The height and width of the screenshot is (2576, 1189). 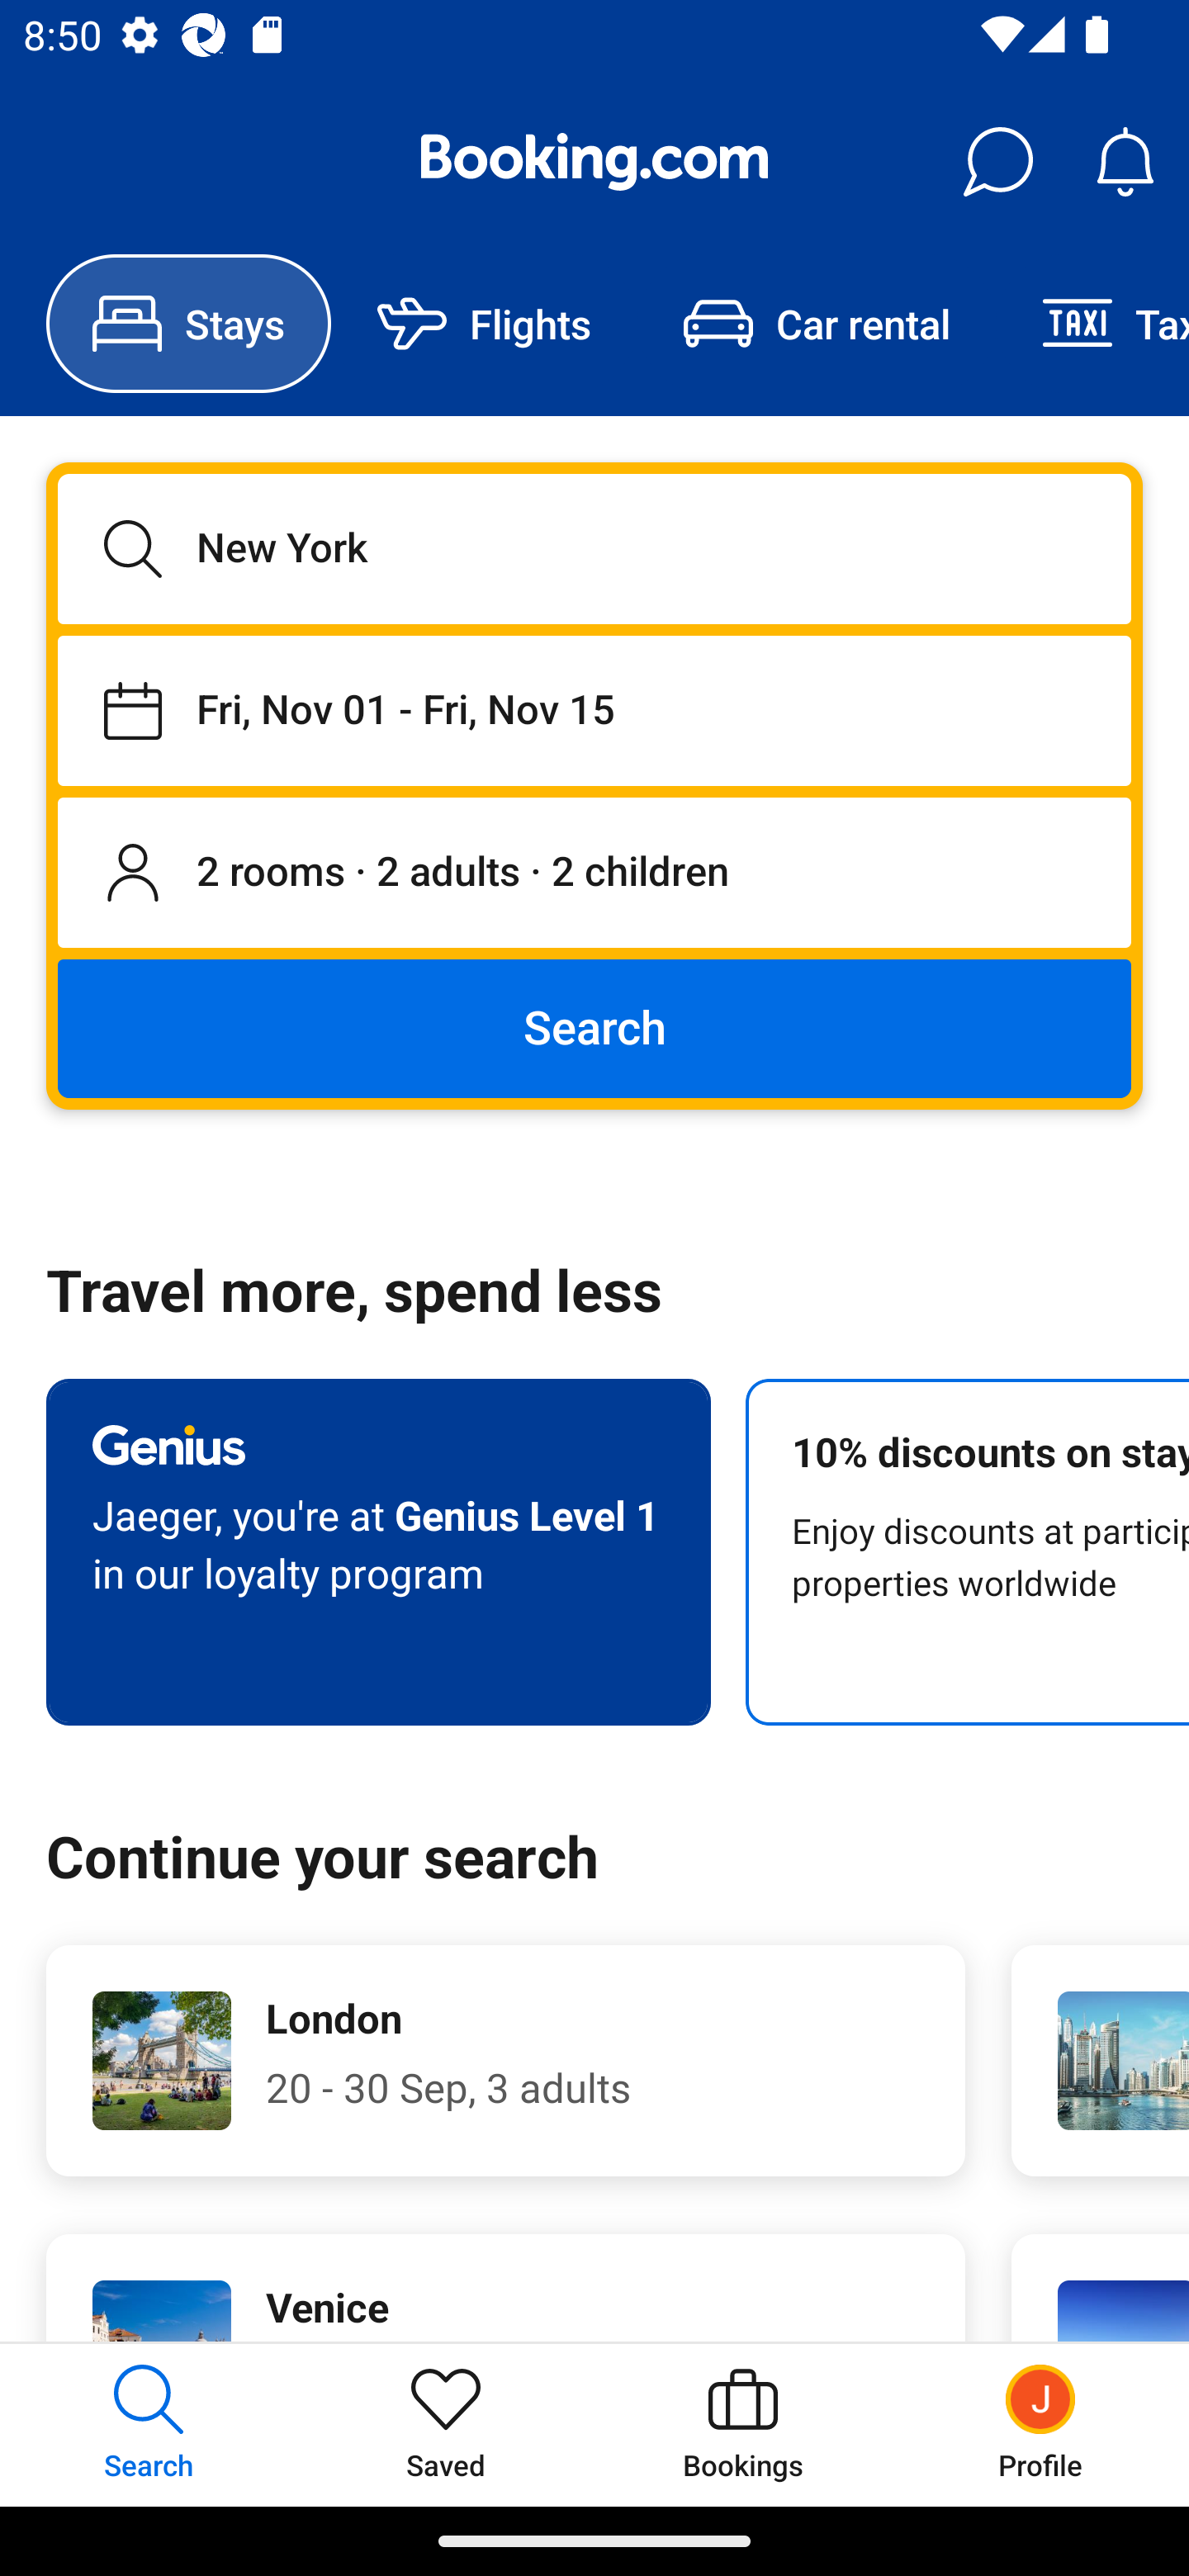 What do you see at coordinates (594, 1027) in the screenshot?
I see `Search` at bounding box center [594, 1027].